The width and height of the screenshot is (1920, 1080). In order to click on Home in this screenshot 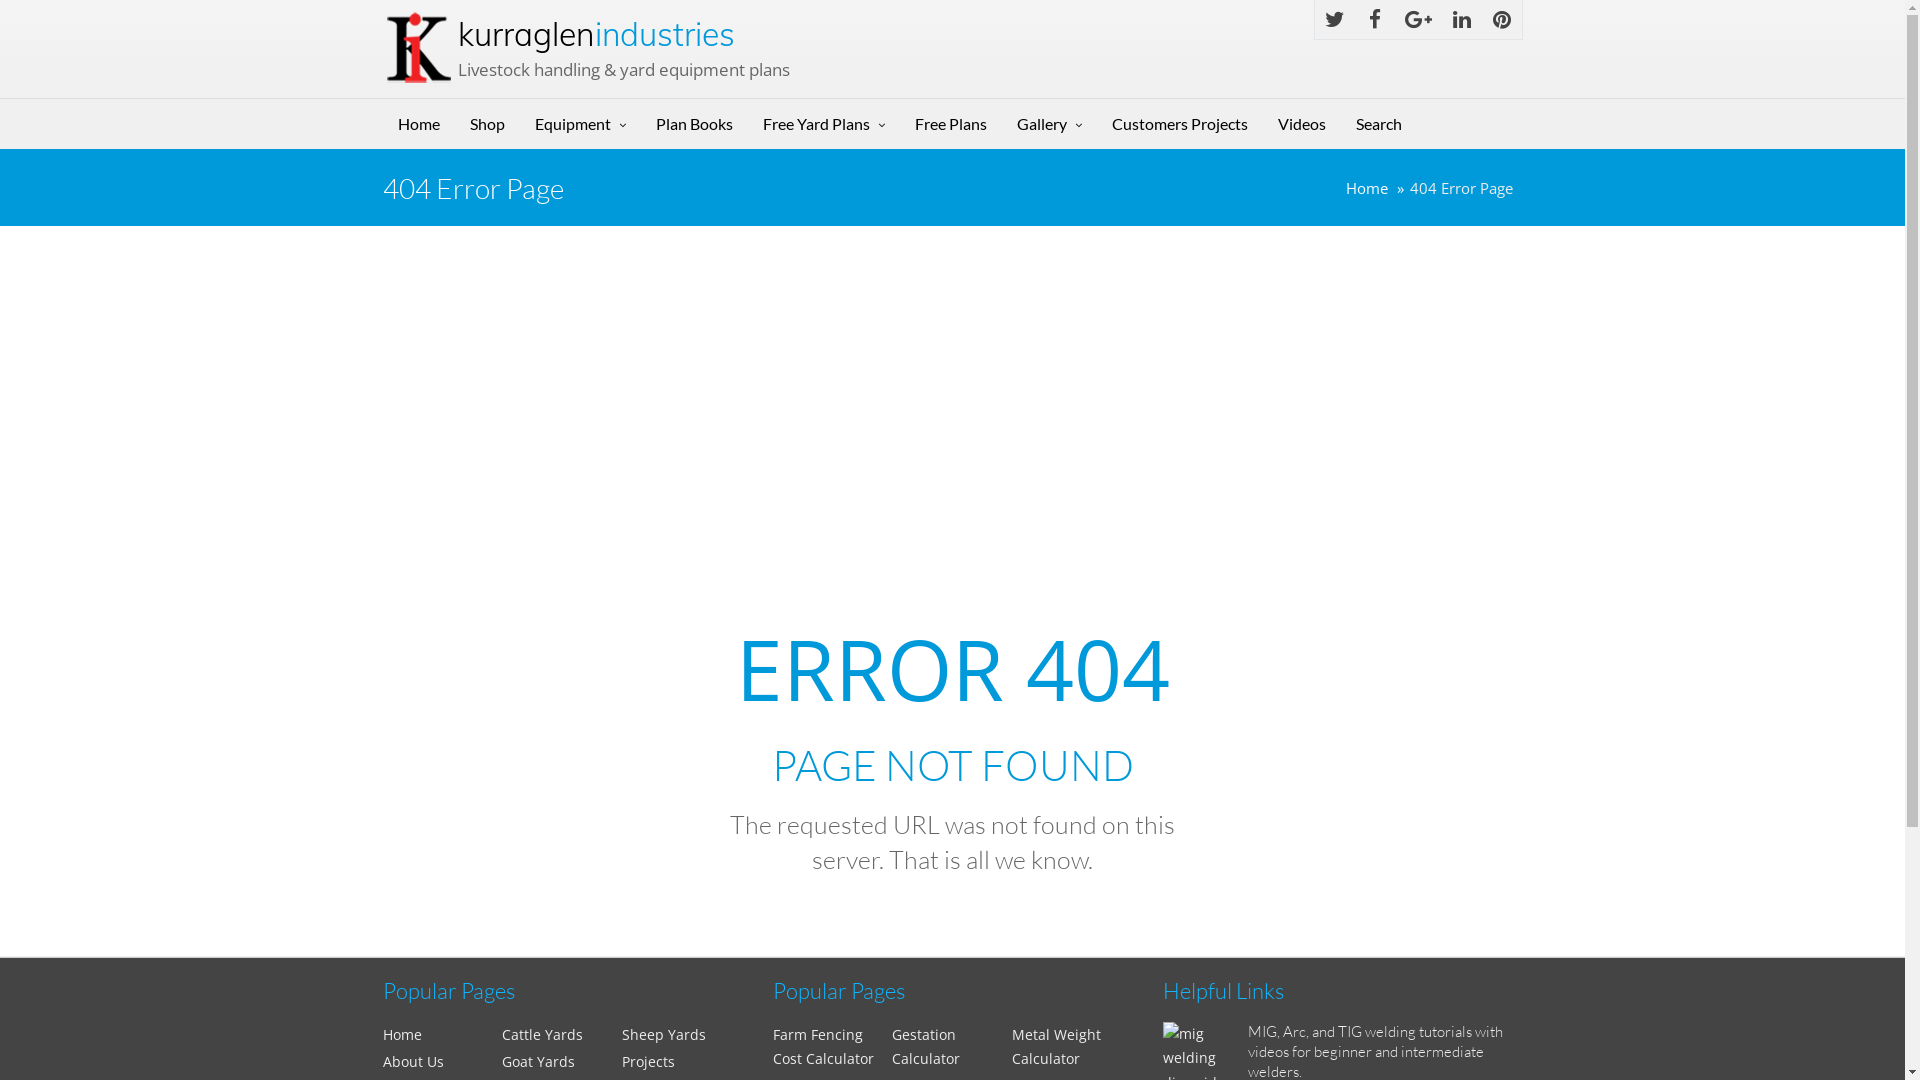, I will do `click(1367, 188)`.